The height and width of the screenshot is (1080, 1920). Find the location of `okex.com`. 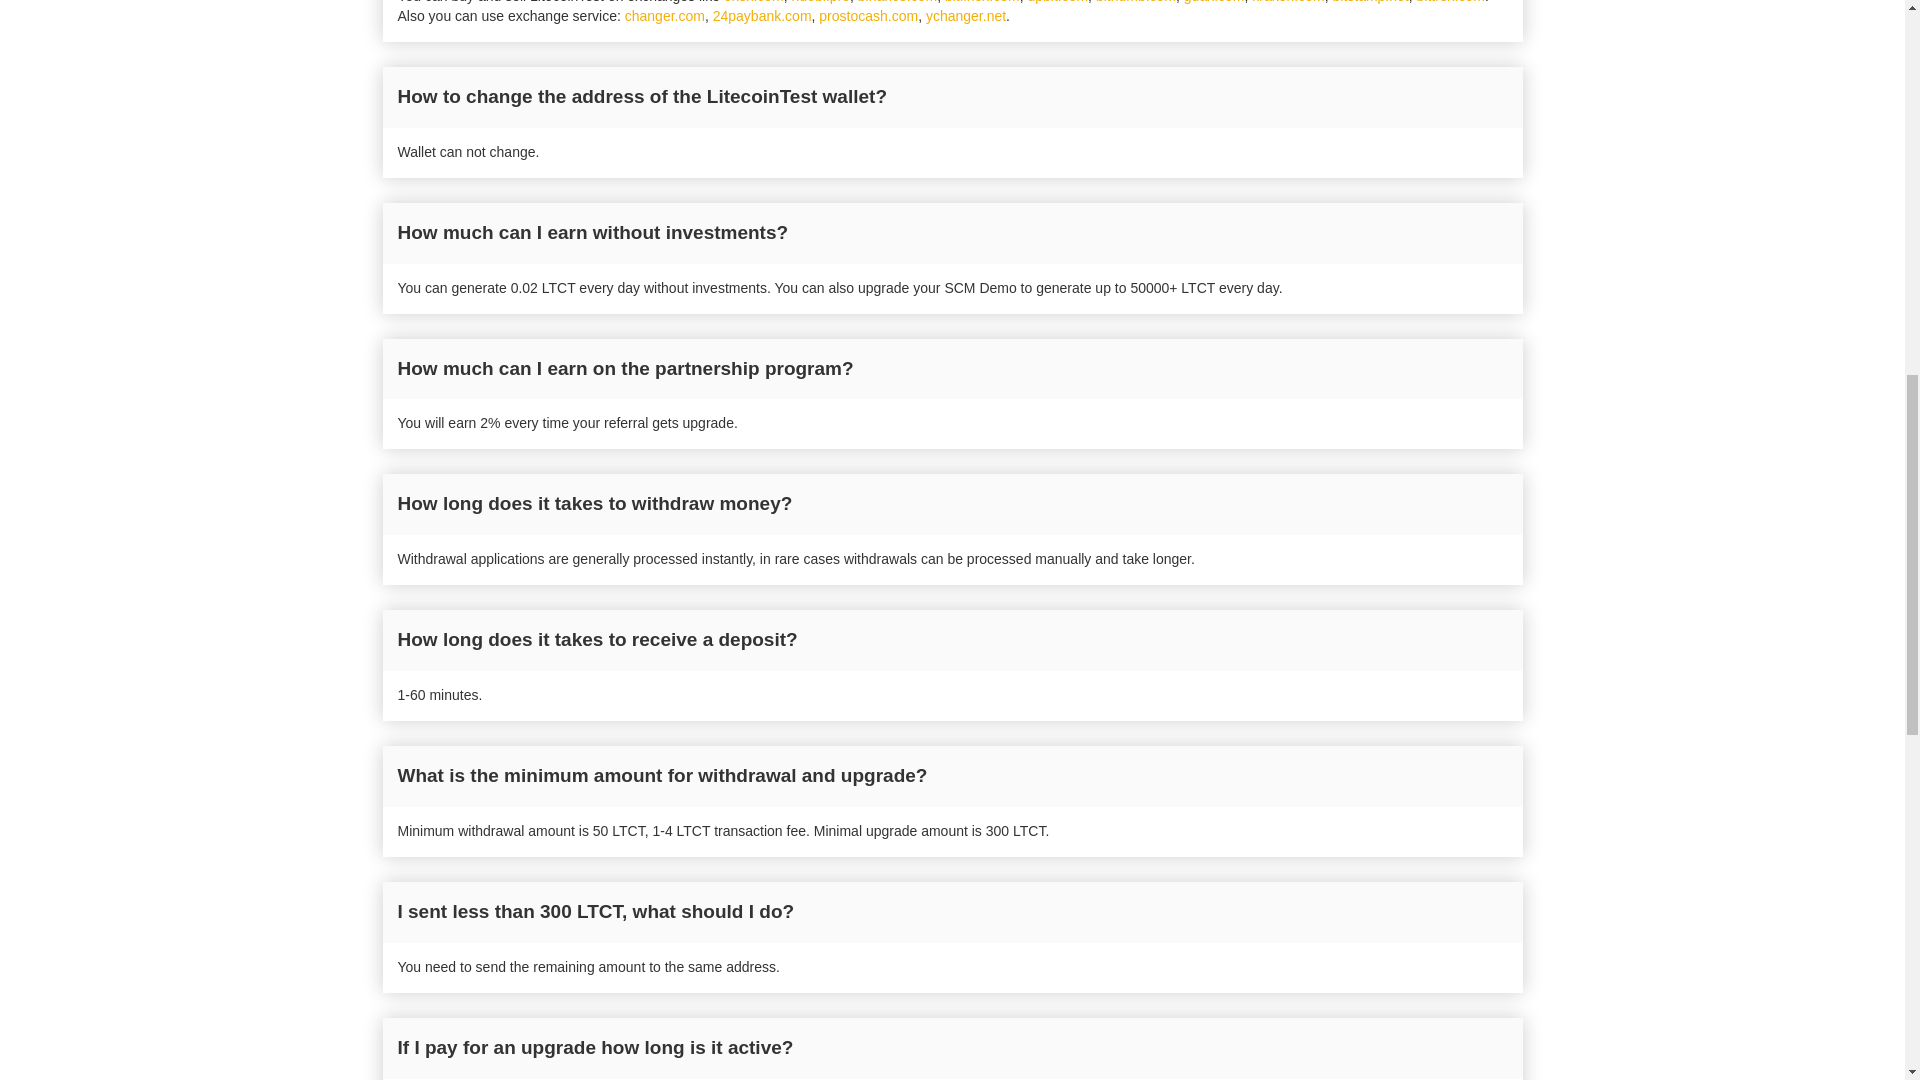

okex.com is located at coordinates (753, 2).